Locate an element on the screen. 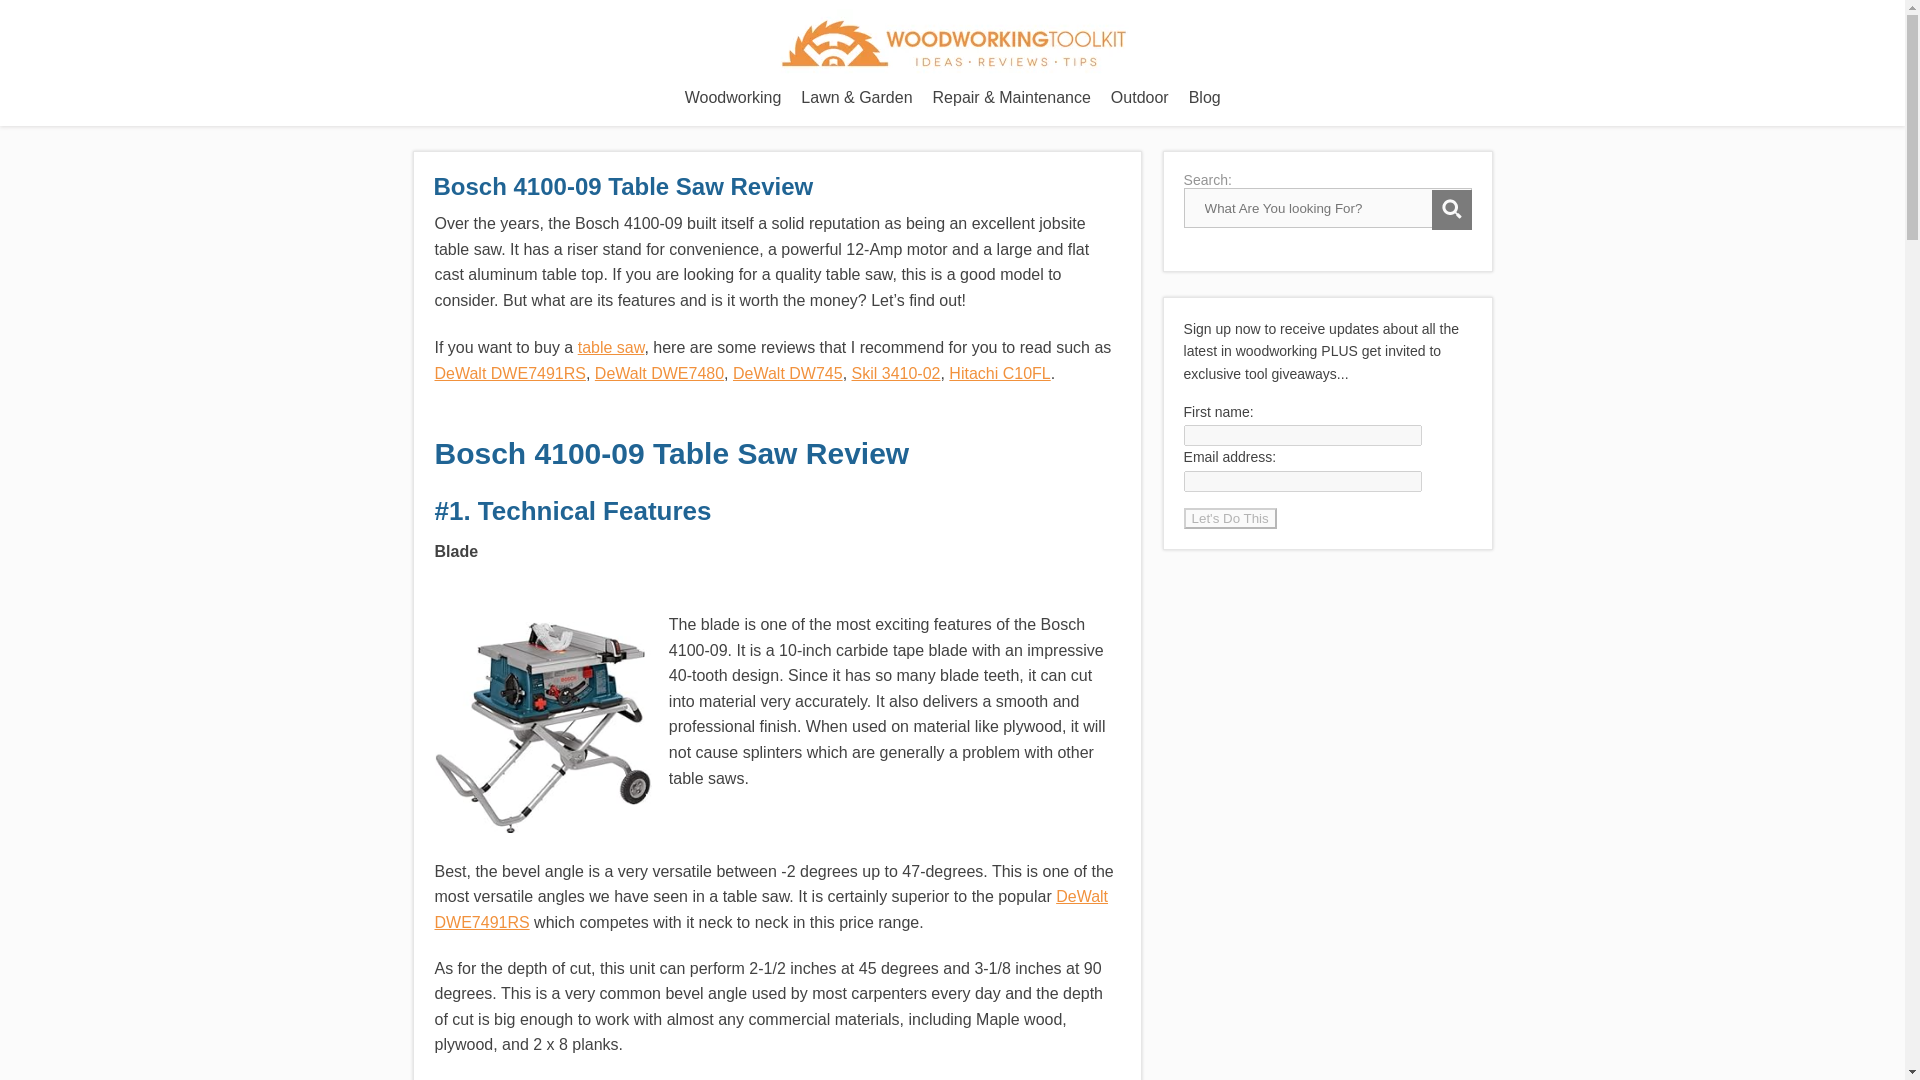 The image size is (1920, 1080). Blog is located at coordinates (1204, 97).